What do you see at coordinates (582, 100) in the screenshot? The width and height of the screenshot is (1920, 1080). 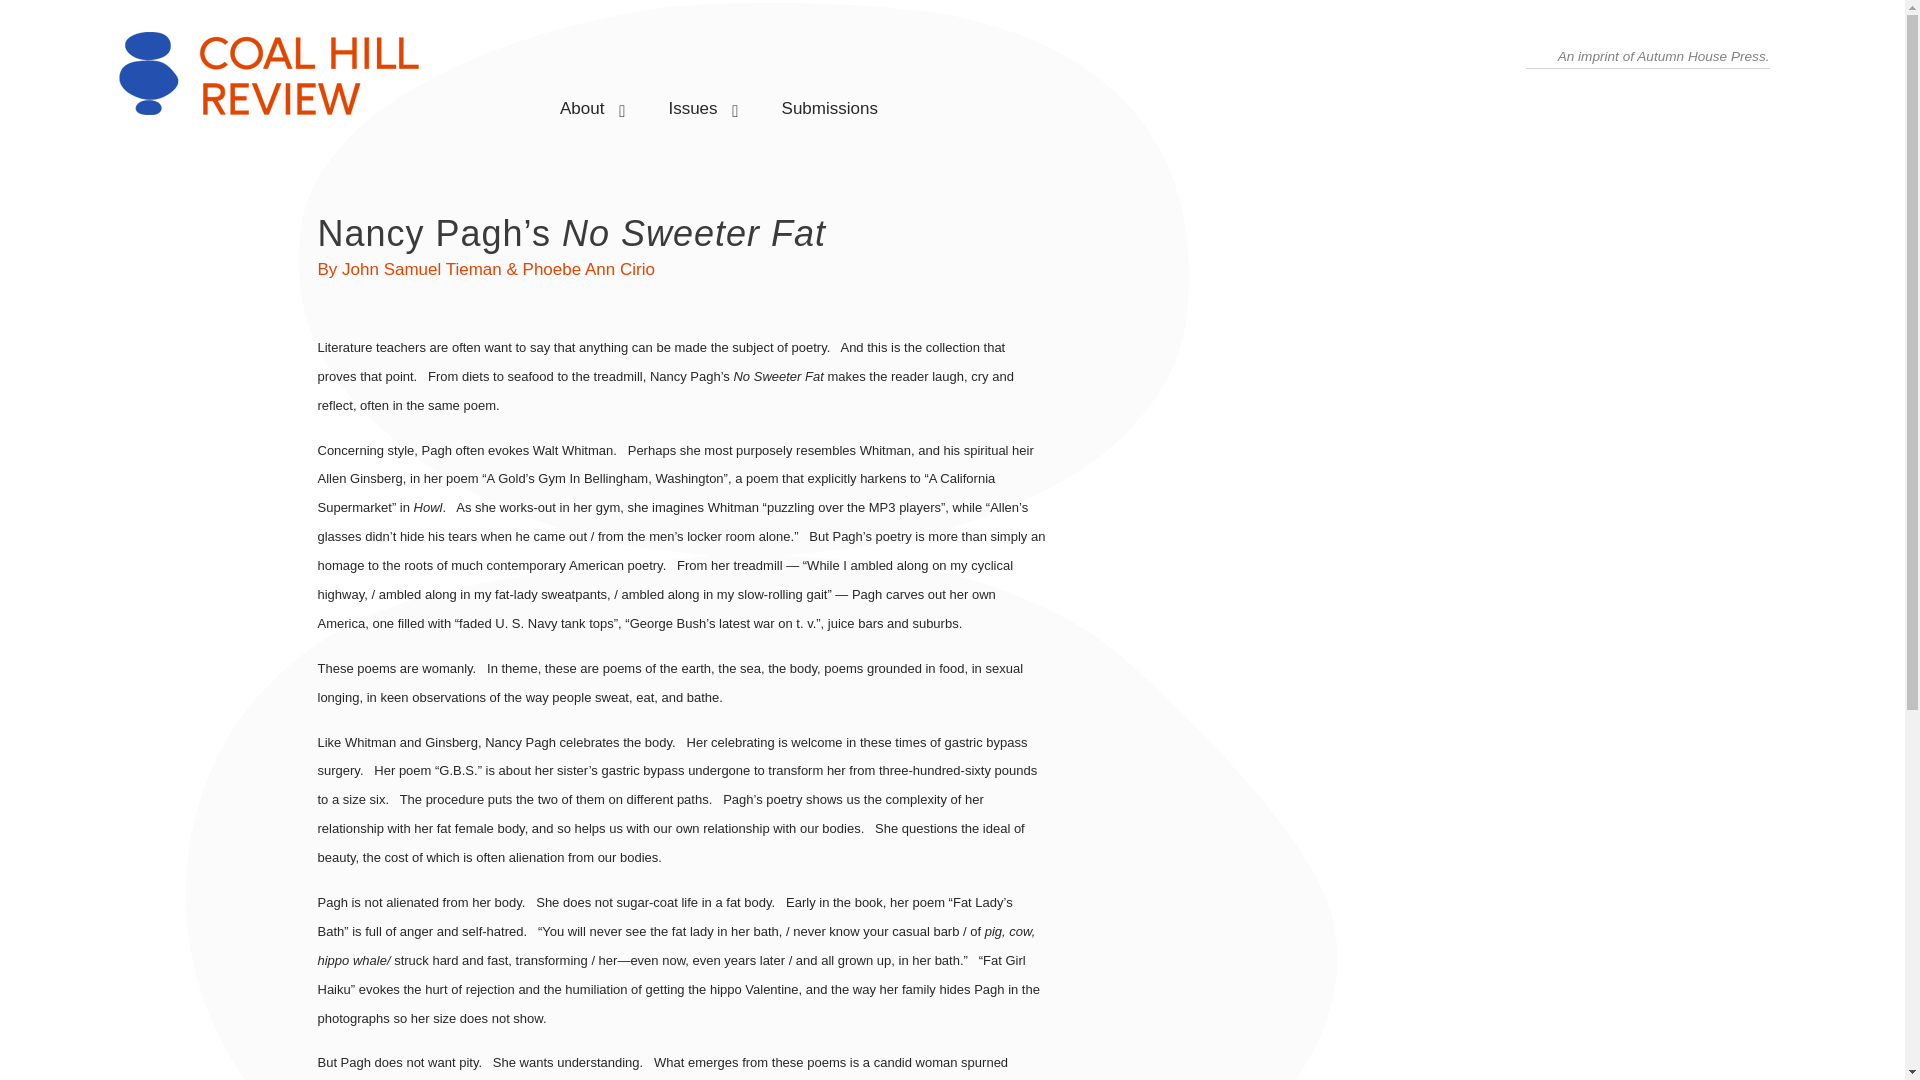 I see `About` at bounding box center [582, 100].